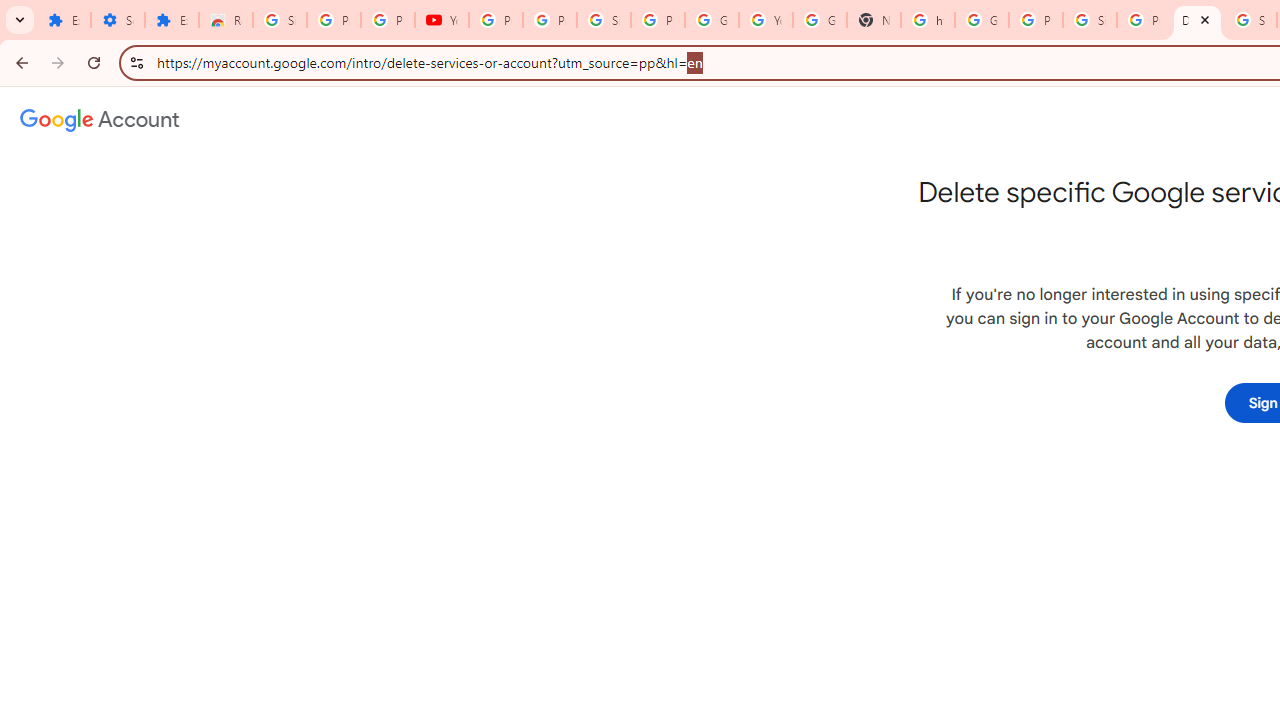 The width and height of the screenshot is (1280, 720). What do you see at coordinates (441, 20) in the screenshot?
I see `YouTube` at bounding box center [441, 20].